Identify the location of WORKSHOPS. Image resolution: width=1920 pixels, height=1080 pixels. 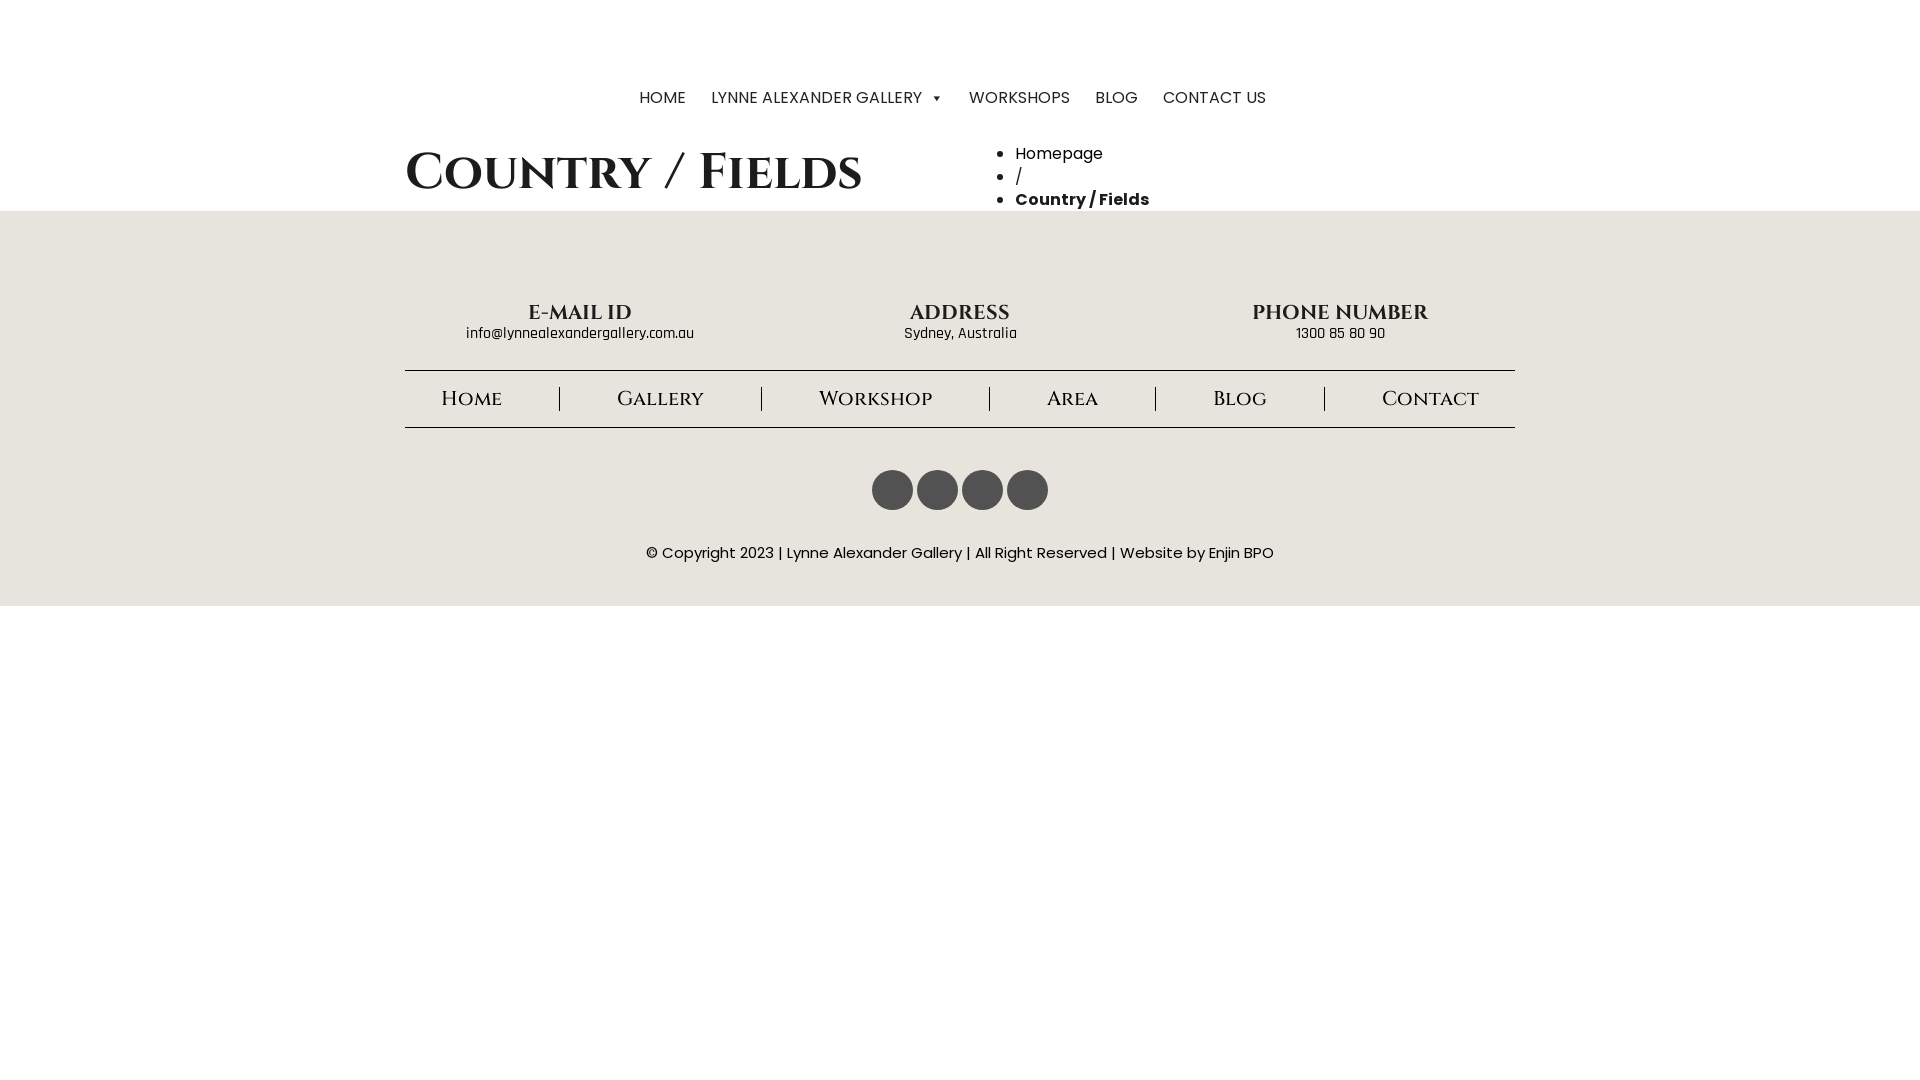
(1027, 98).